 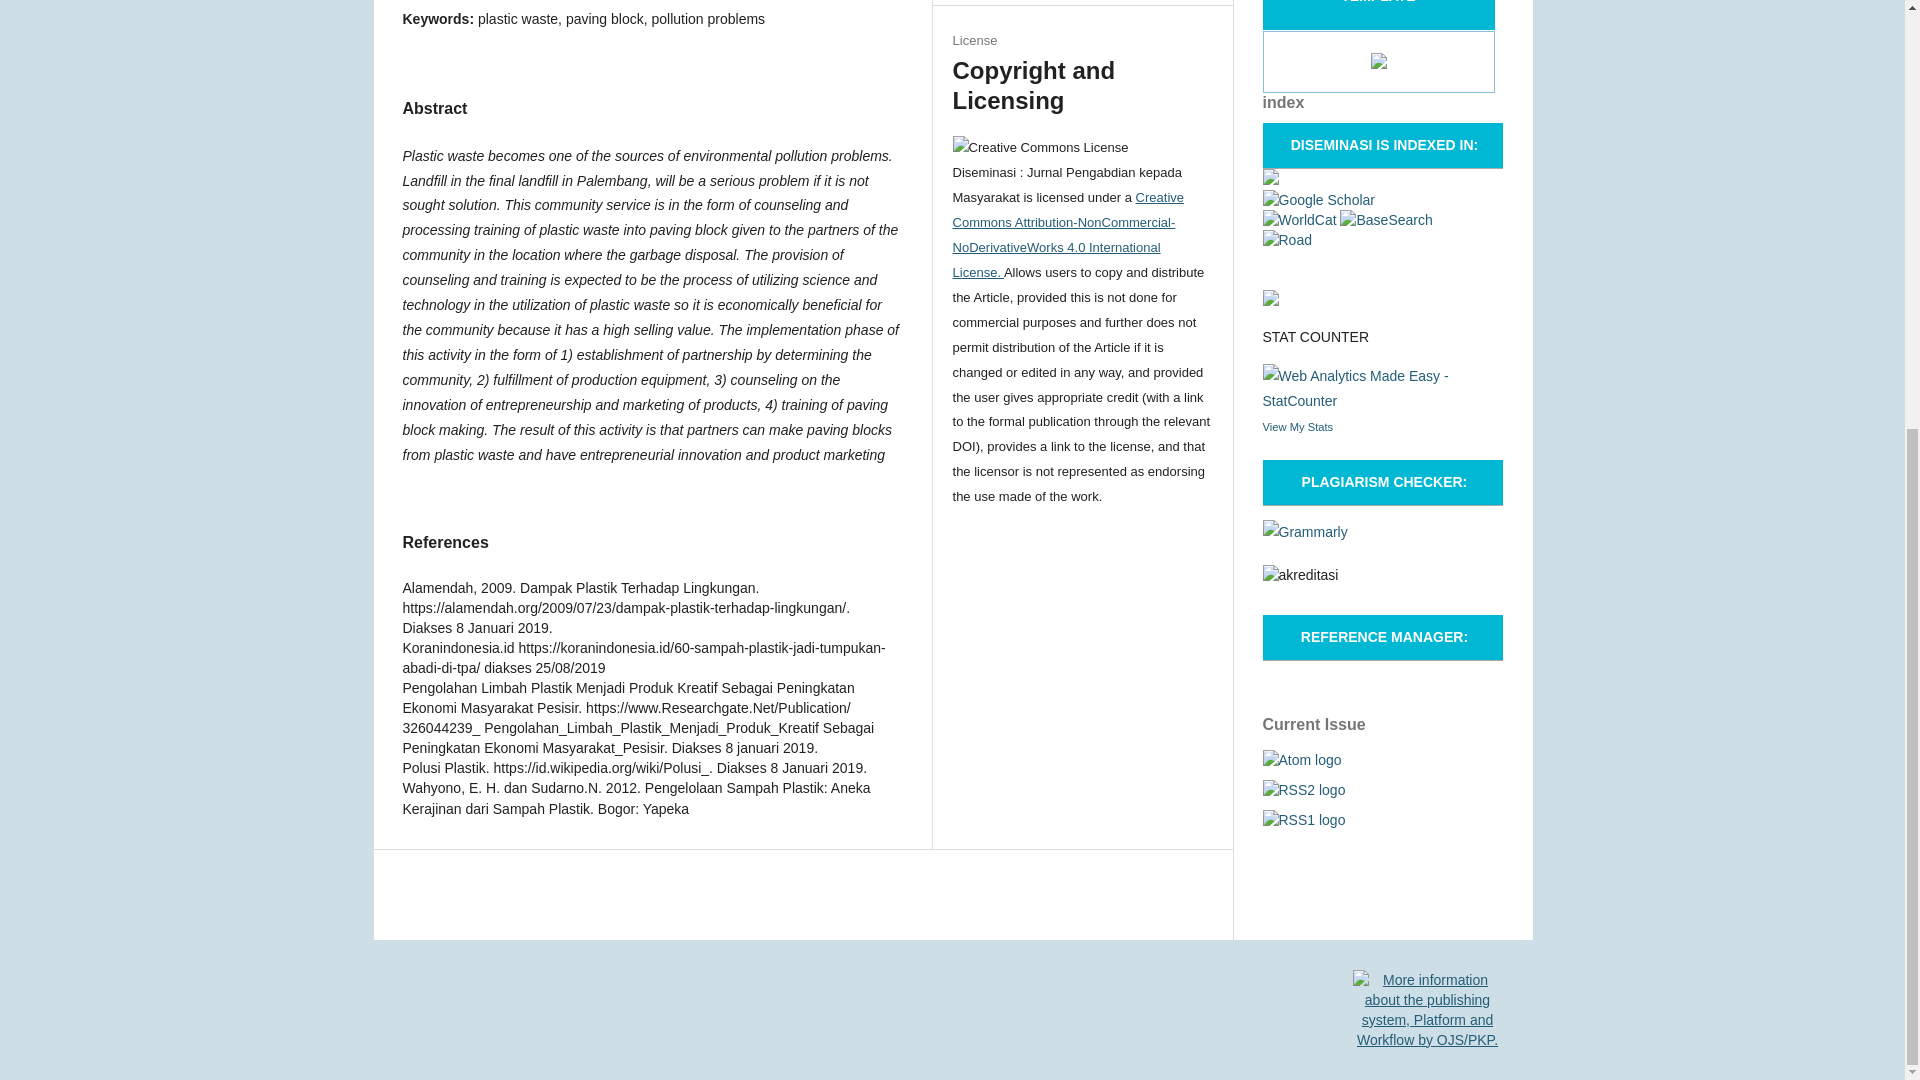 What do you see at coordinates (1270, 179) in the screenshot?
I see `Dimension` at bounding box center [1270, 179].